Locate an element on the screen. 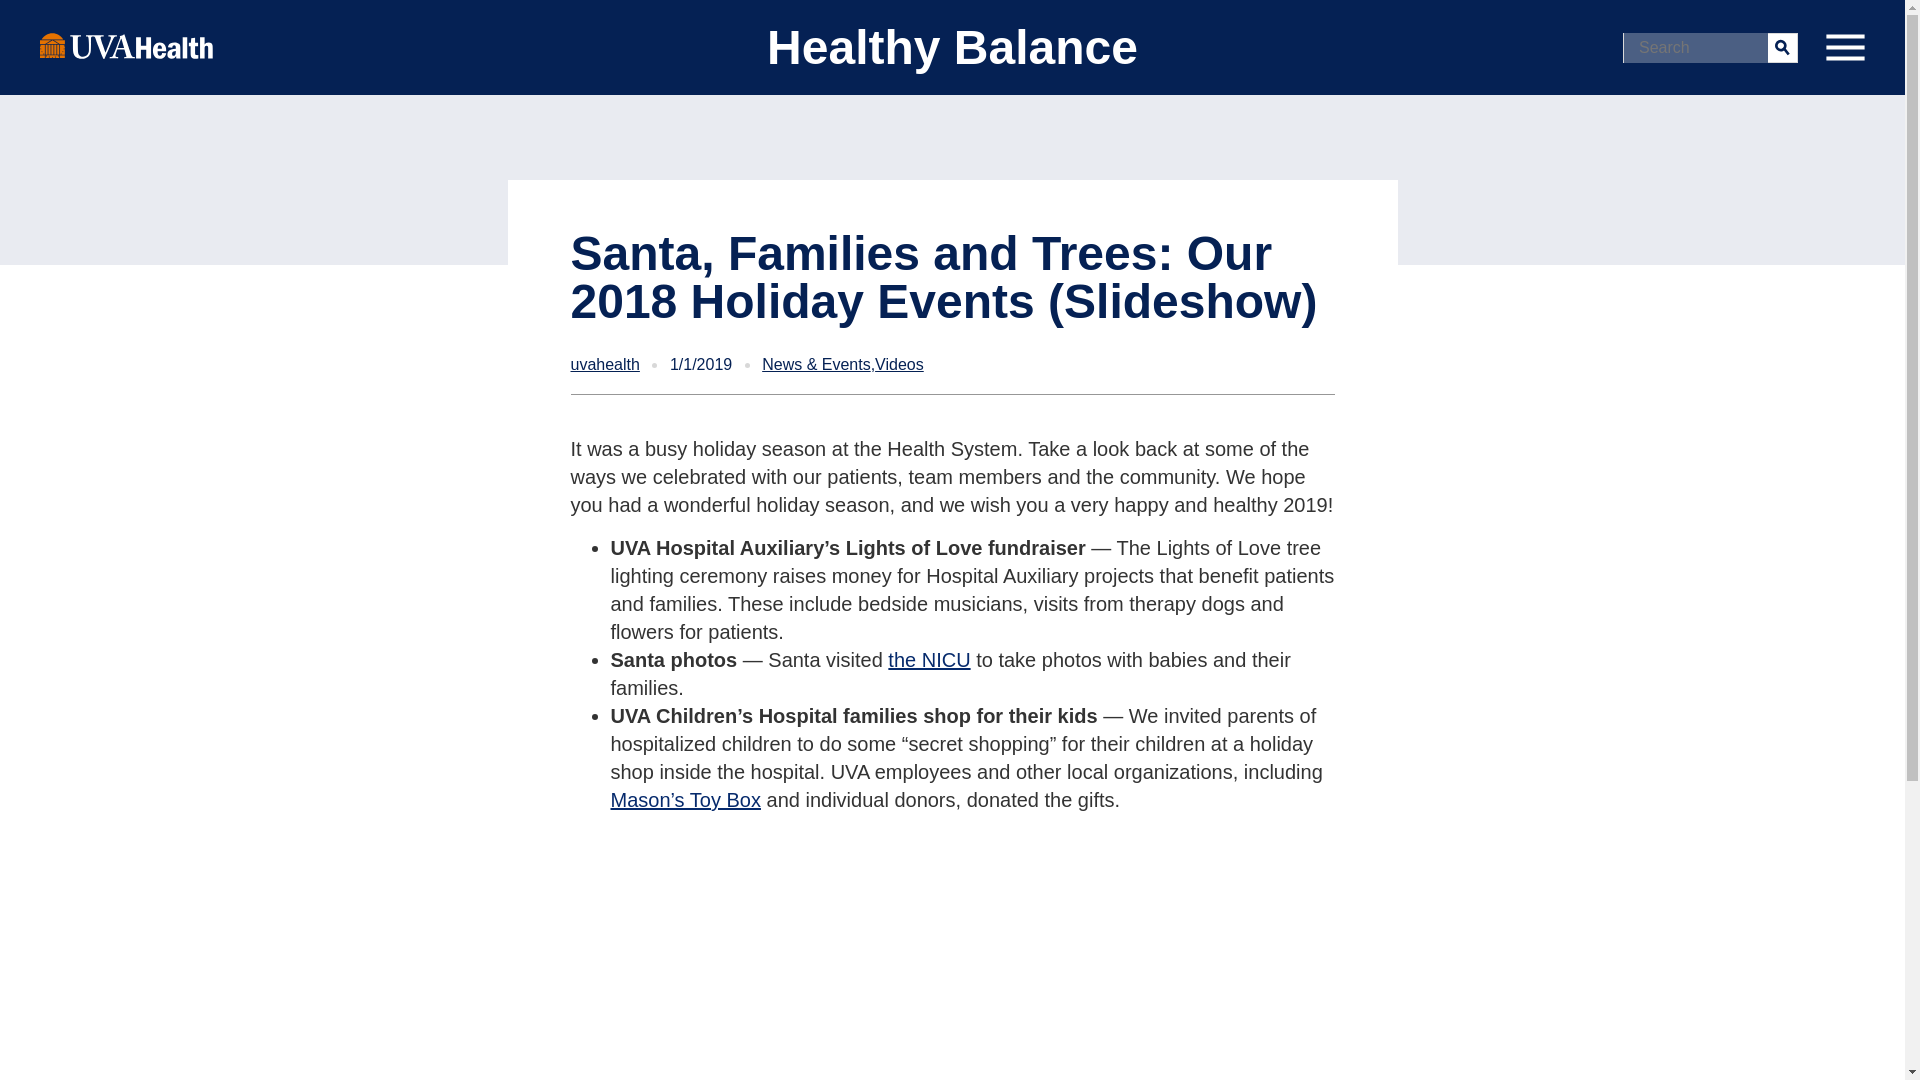  UVA Health logo of UVA Health is located at coordinates (126, 45).